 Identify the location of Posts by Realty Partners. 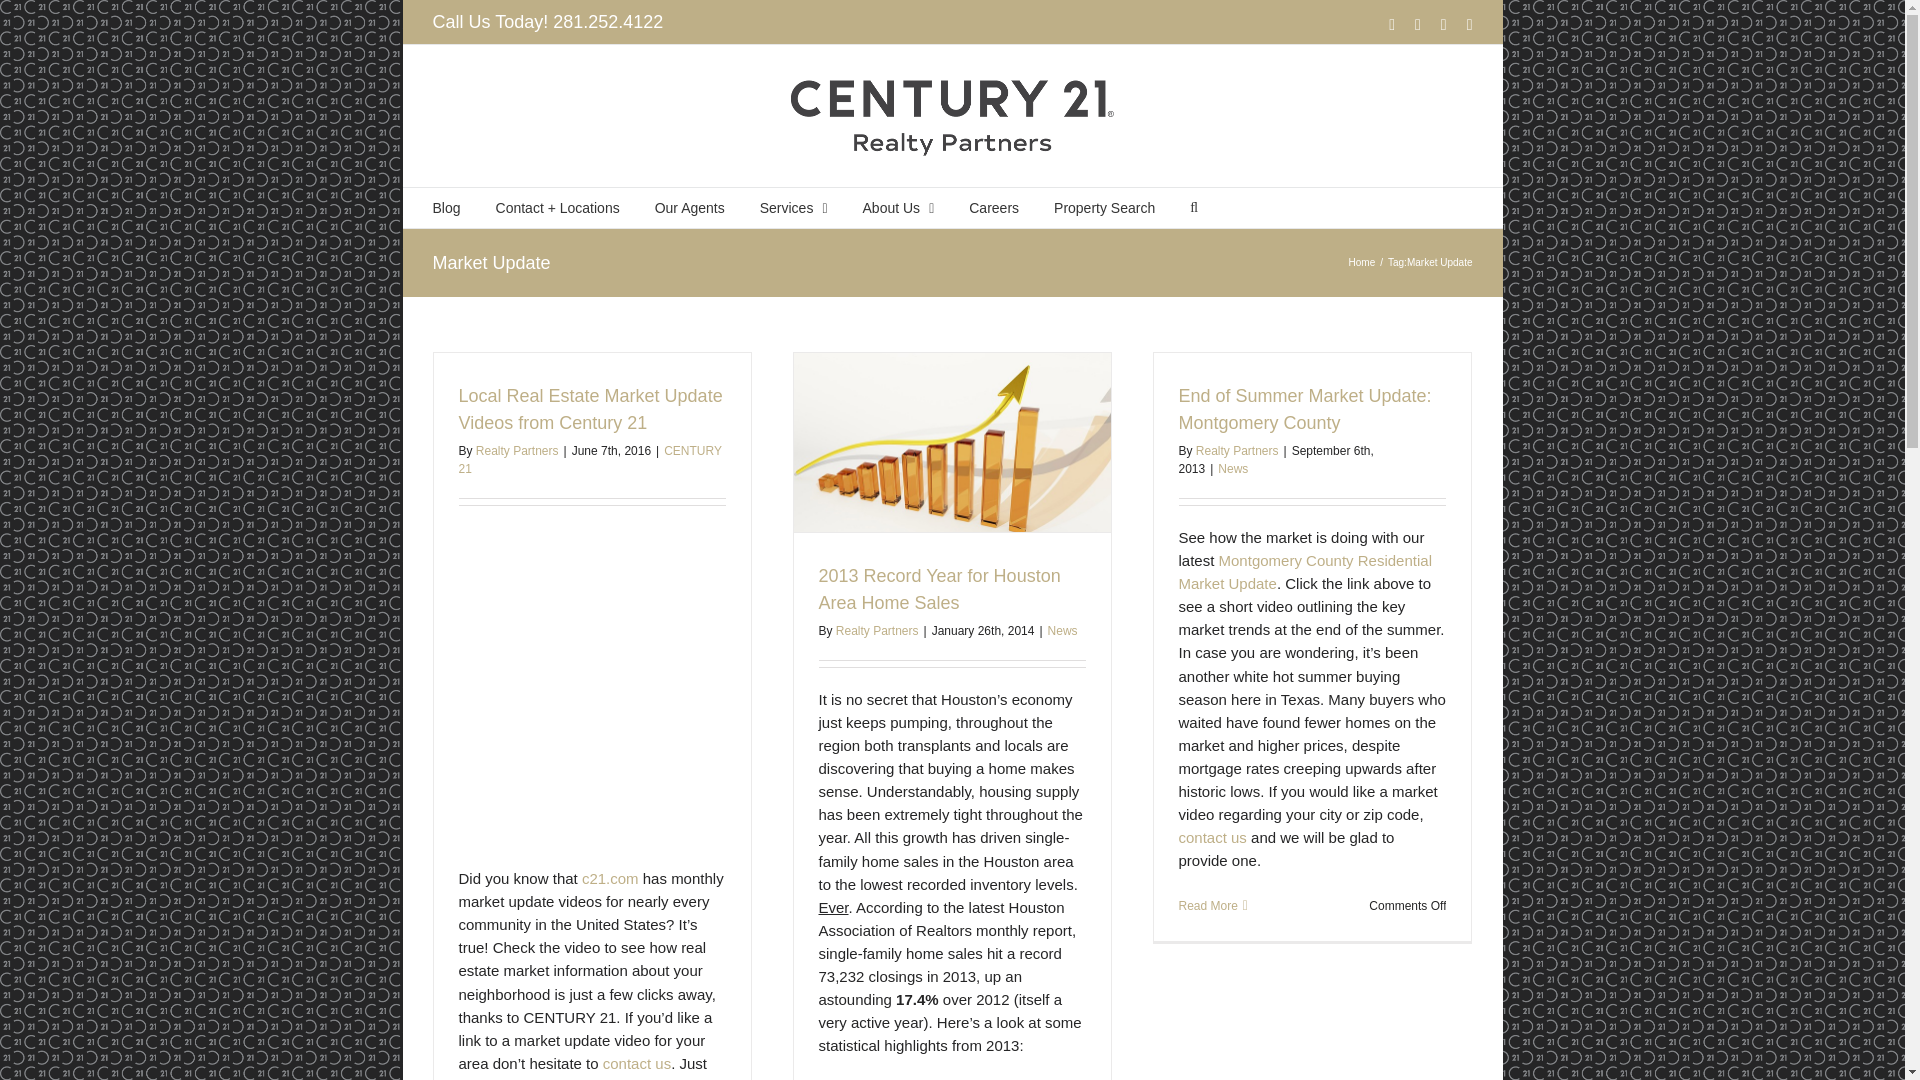
(1237, 450).